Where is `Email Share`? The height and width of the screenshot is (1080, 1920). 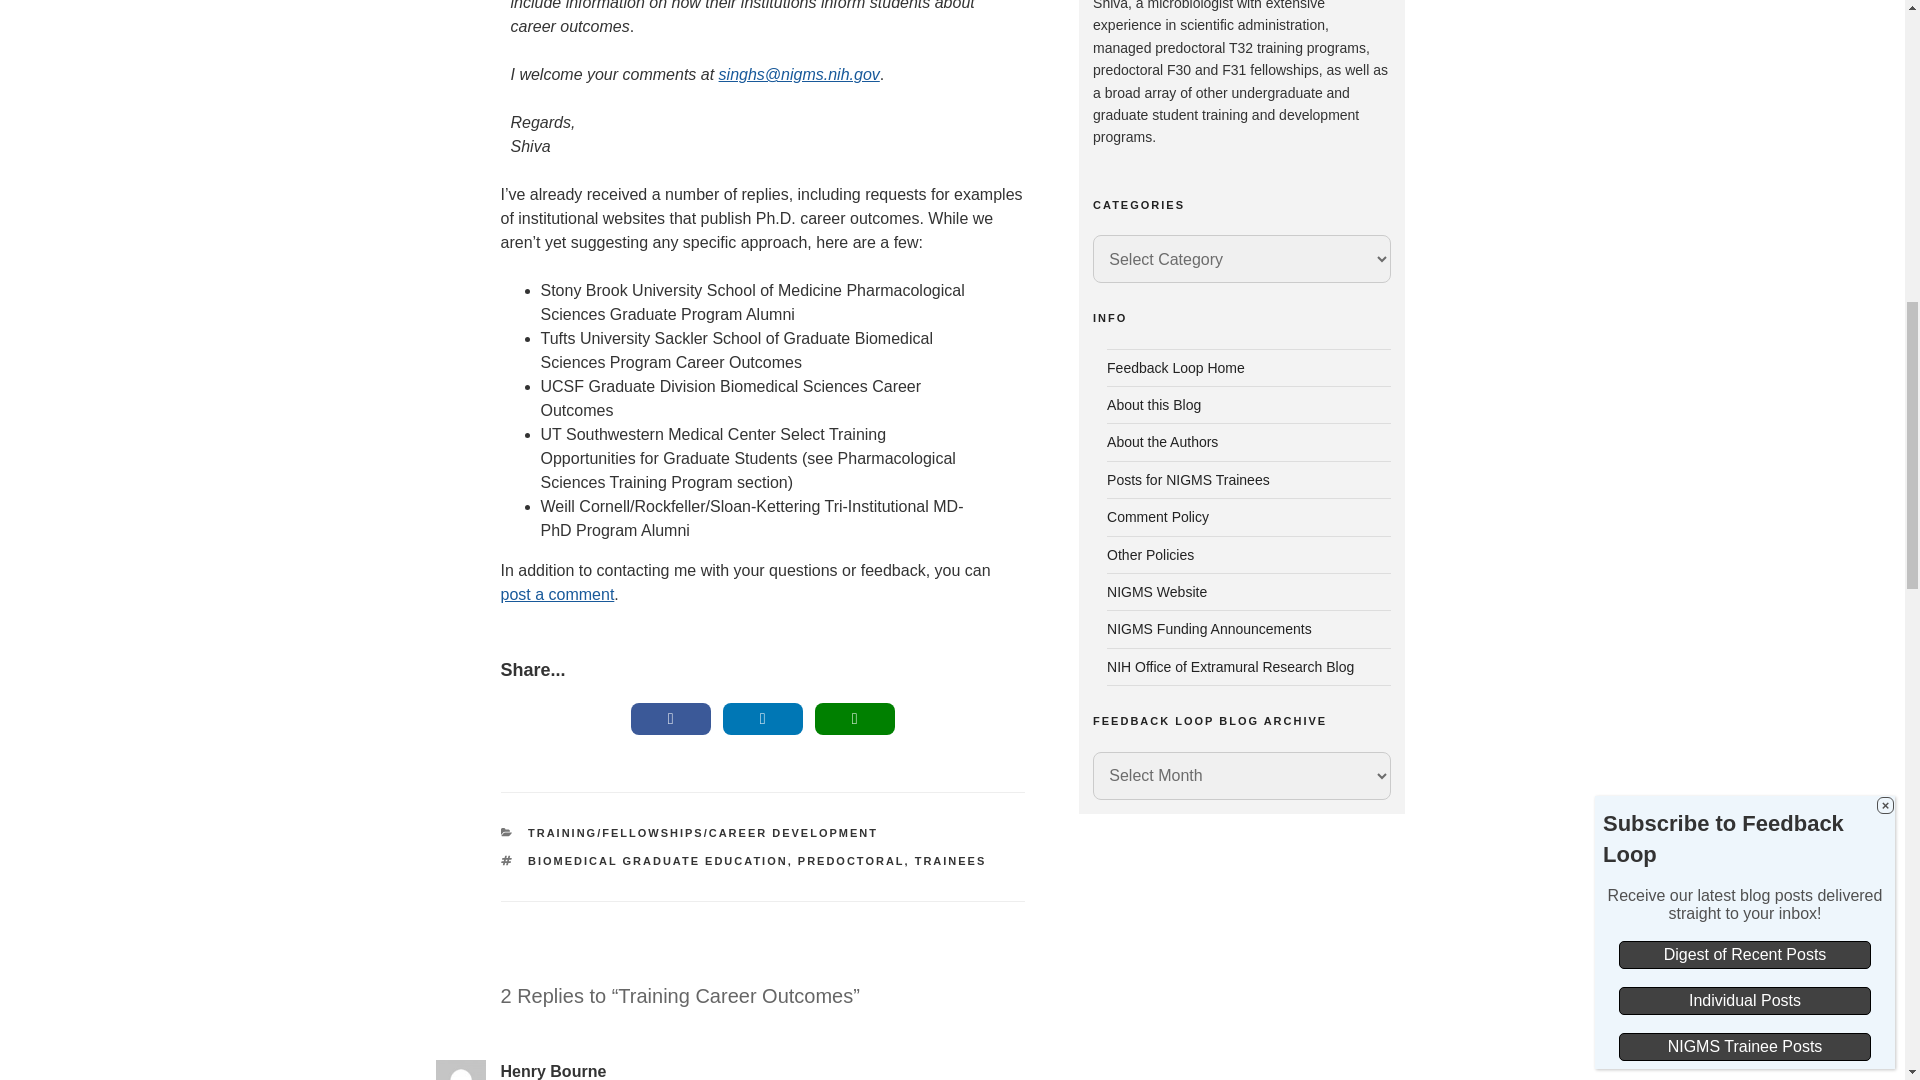 Email Share is located at coordinates (854, 719).